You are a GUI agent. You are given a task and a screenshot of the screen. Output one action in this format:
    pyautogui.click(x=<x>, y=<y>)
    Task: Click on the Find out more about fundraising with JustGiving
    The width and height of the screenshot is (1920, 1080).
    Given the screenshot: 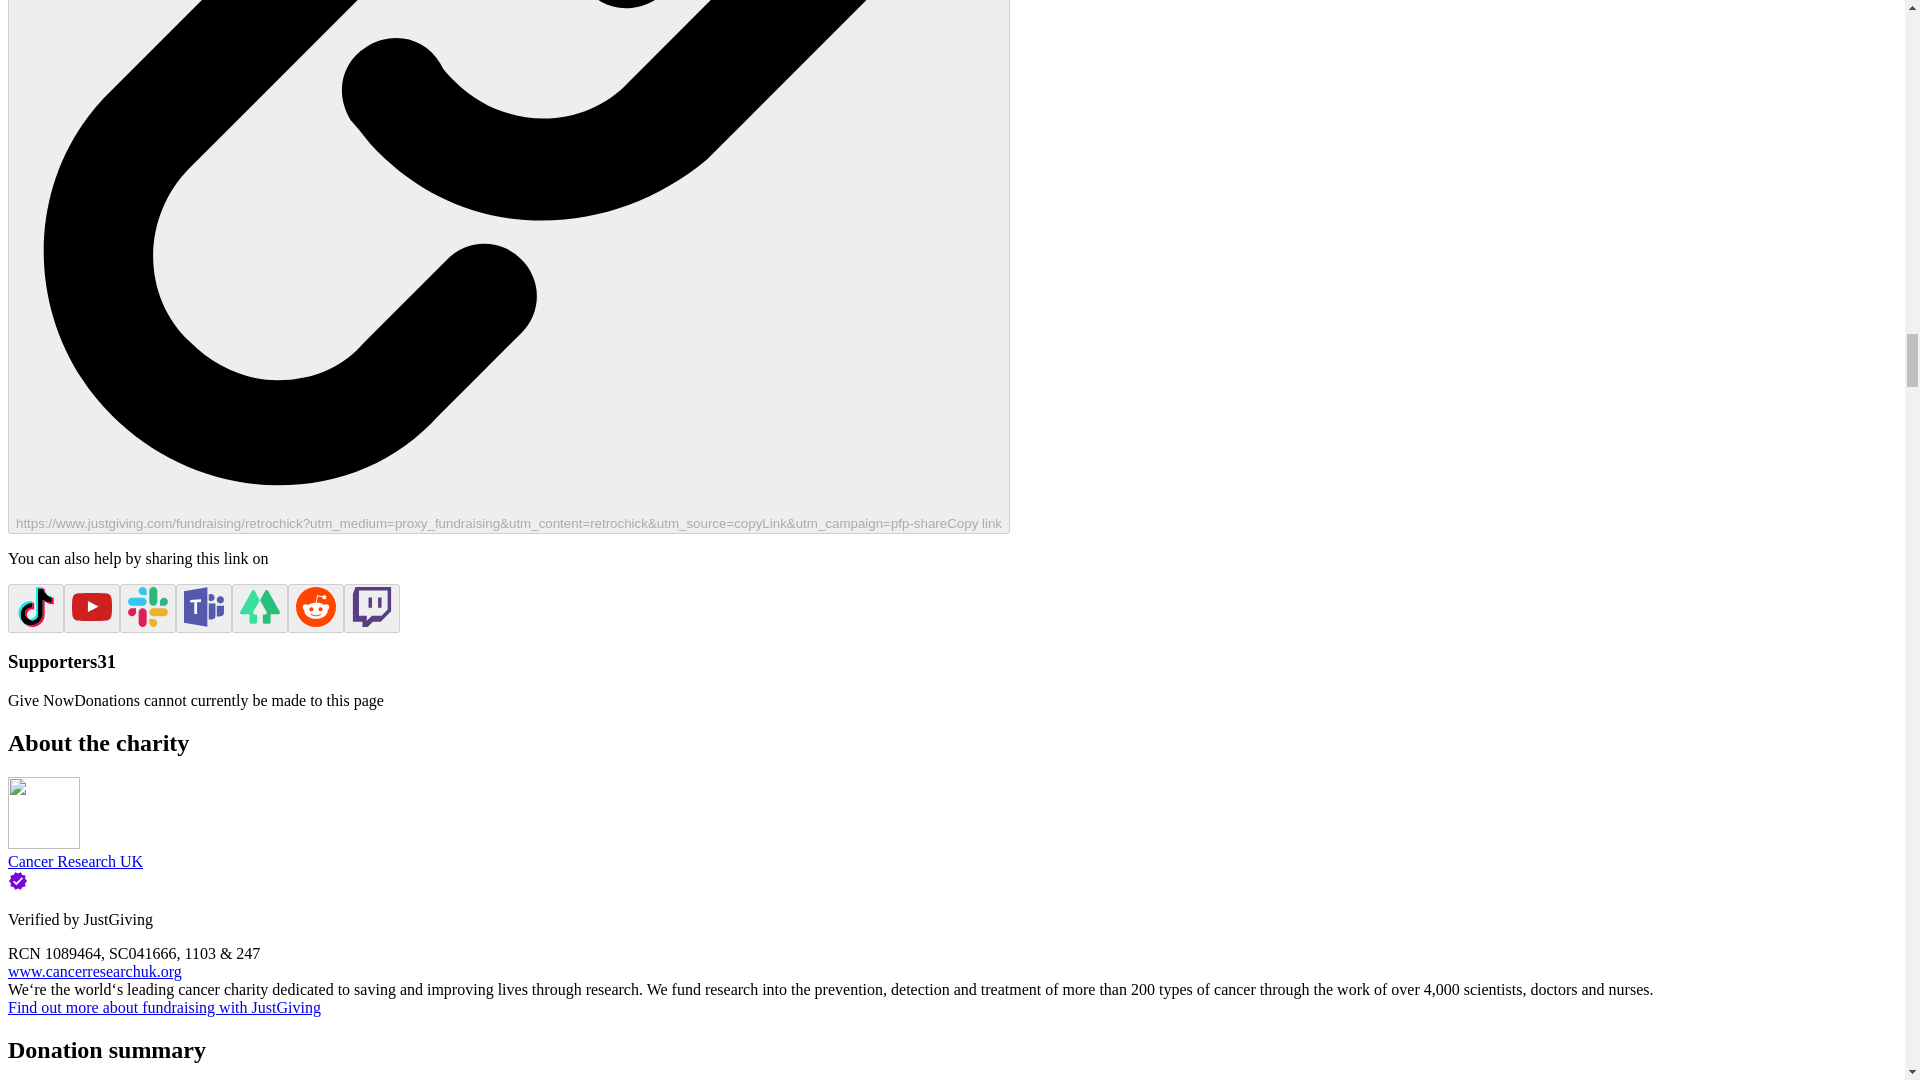 What is the action you would take?
    pyautogui.click(x=164, y=1008)
    